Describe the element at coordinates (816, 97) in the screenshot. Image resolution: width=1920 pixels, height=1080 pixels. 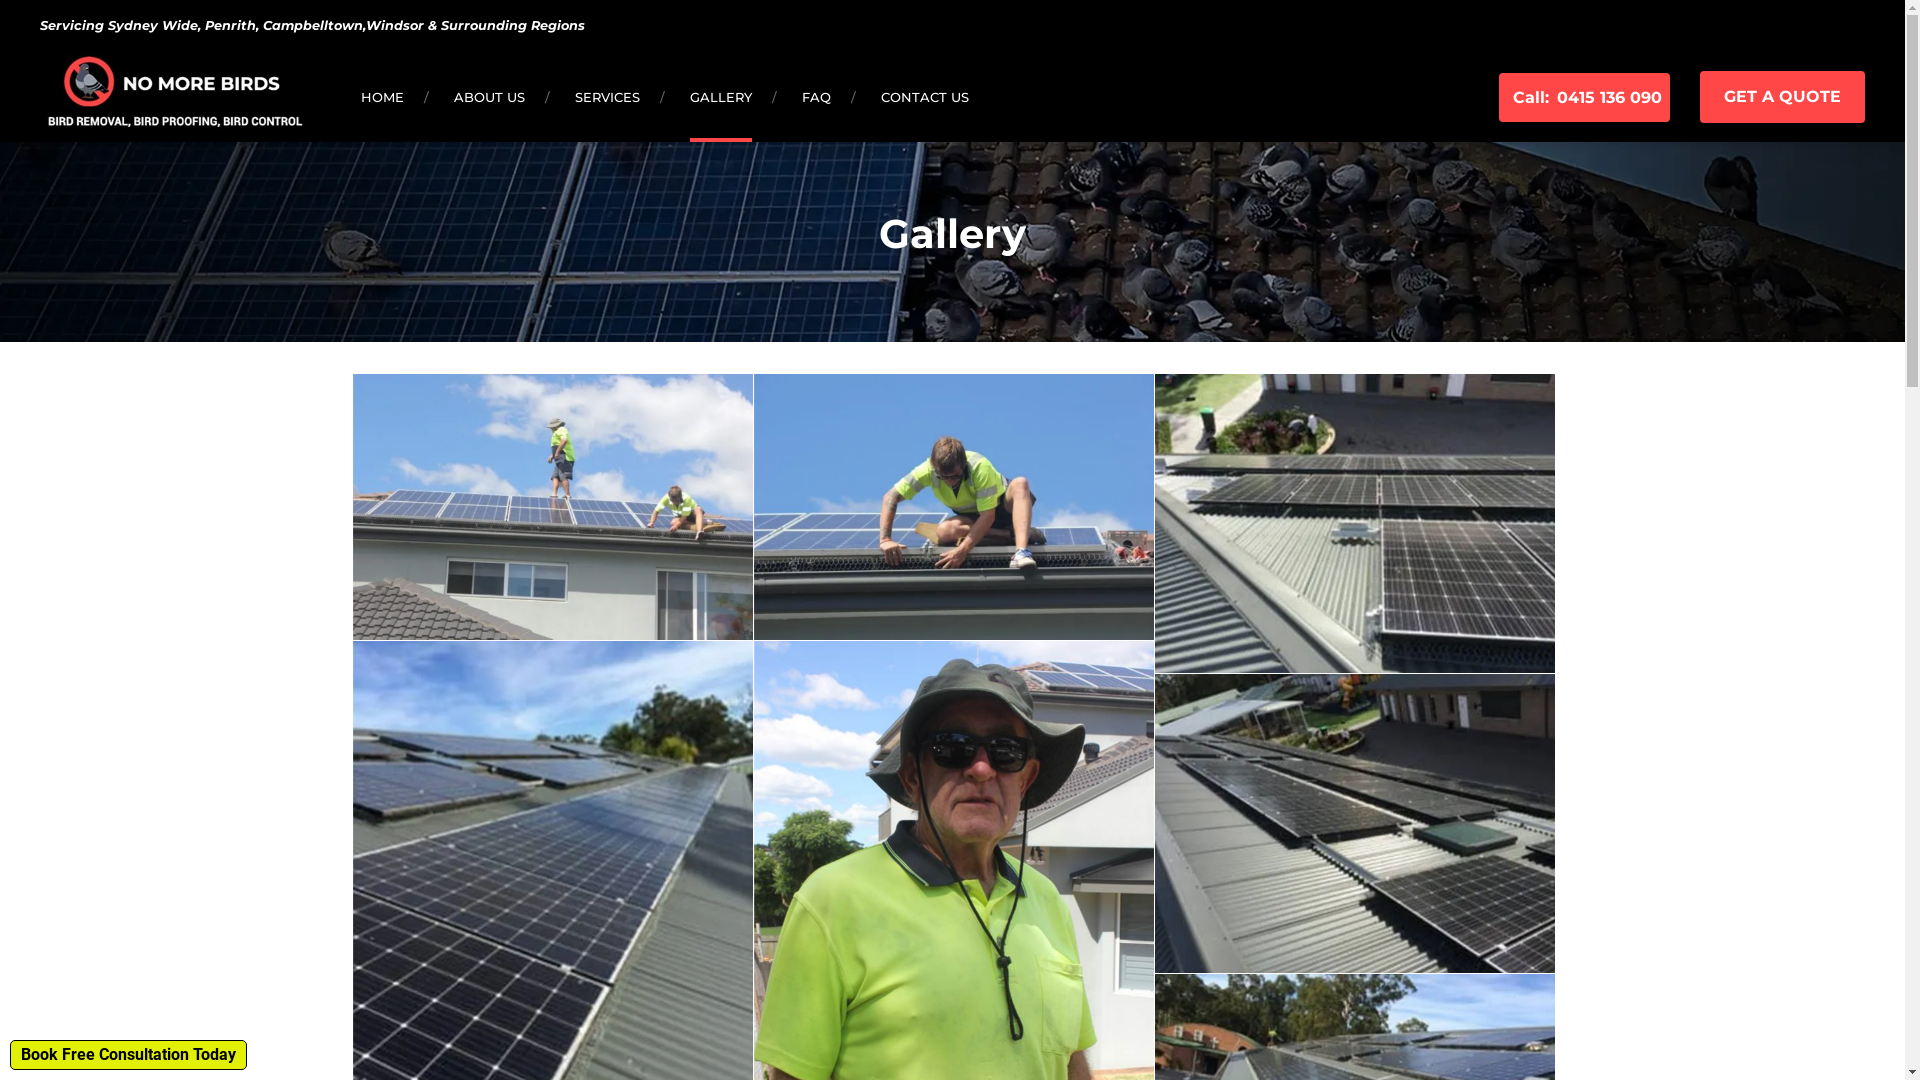
I see `FAQ` at that location.